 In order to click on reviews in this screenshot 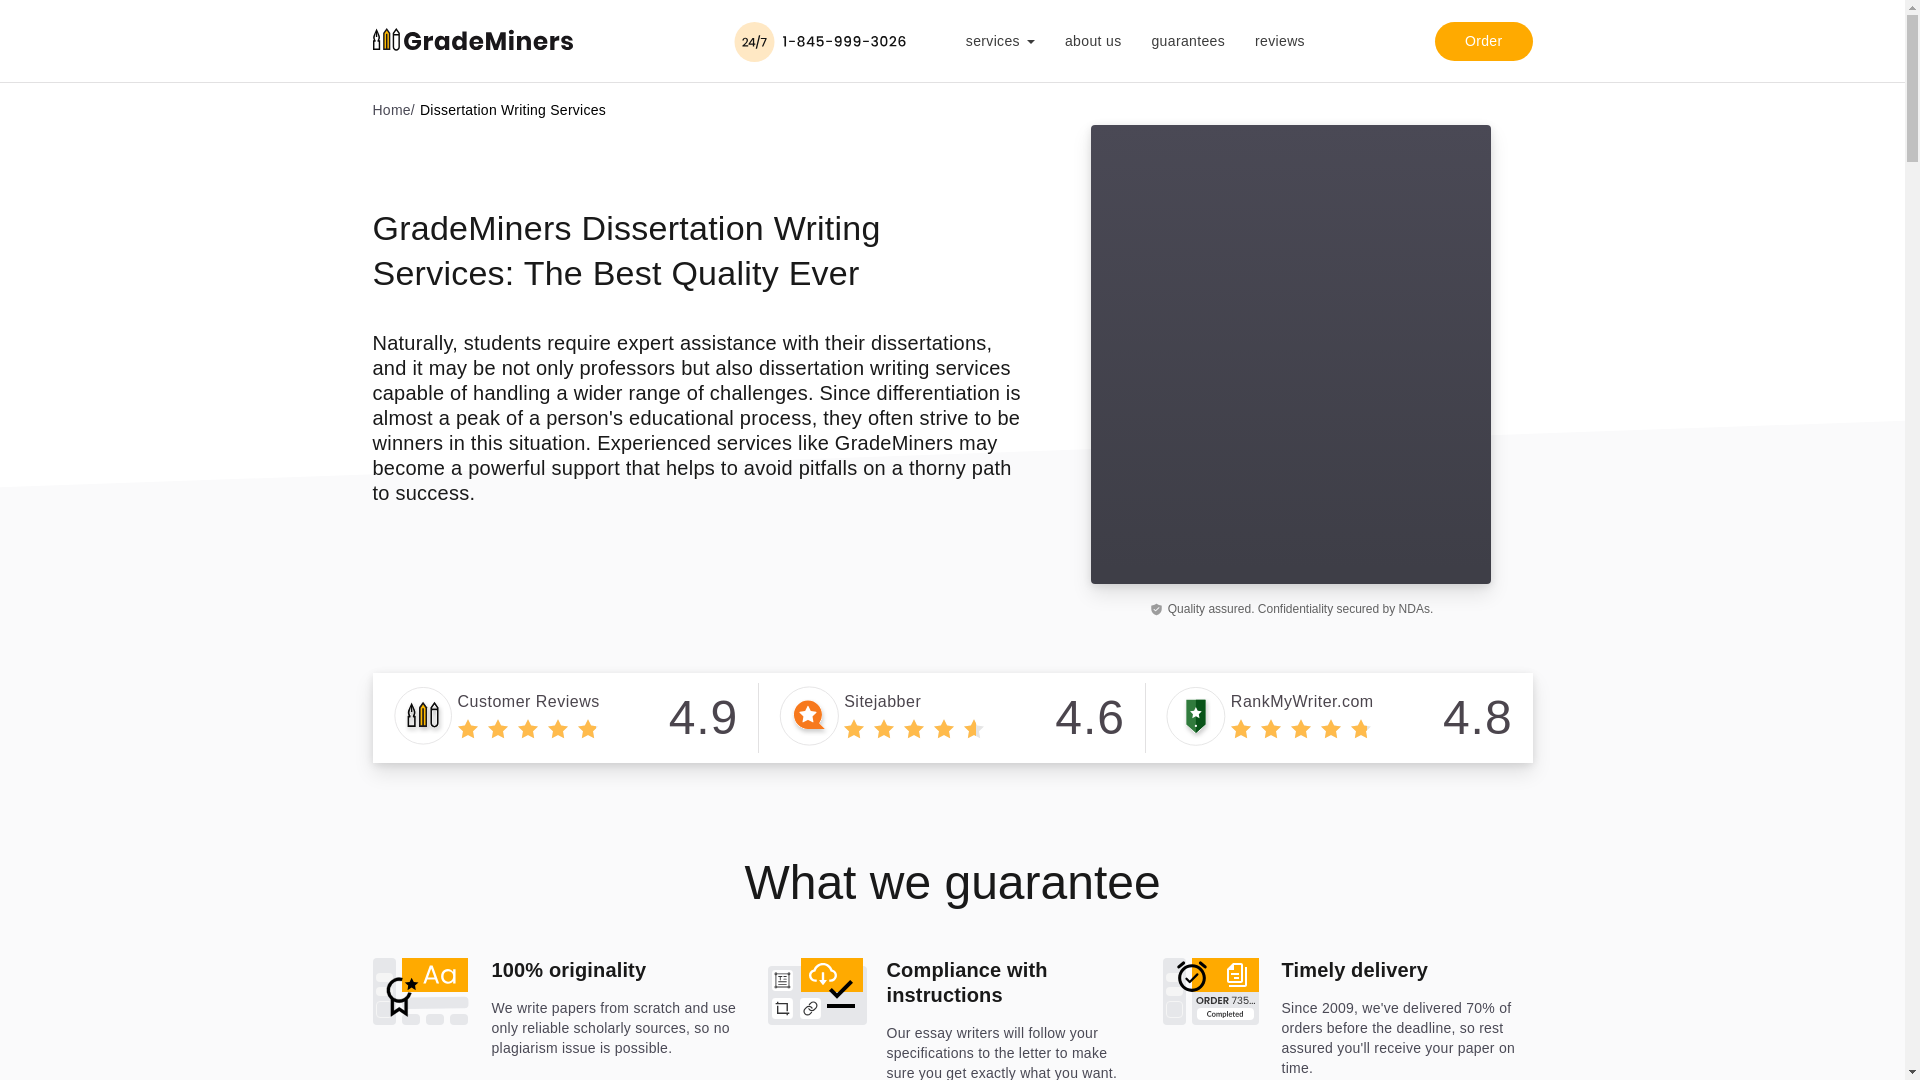, I will do `click(565, 717)`.